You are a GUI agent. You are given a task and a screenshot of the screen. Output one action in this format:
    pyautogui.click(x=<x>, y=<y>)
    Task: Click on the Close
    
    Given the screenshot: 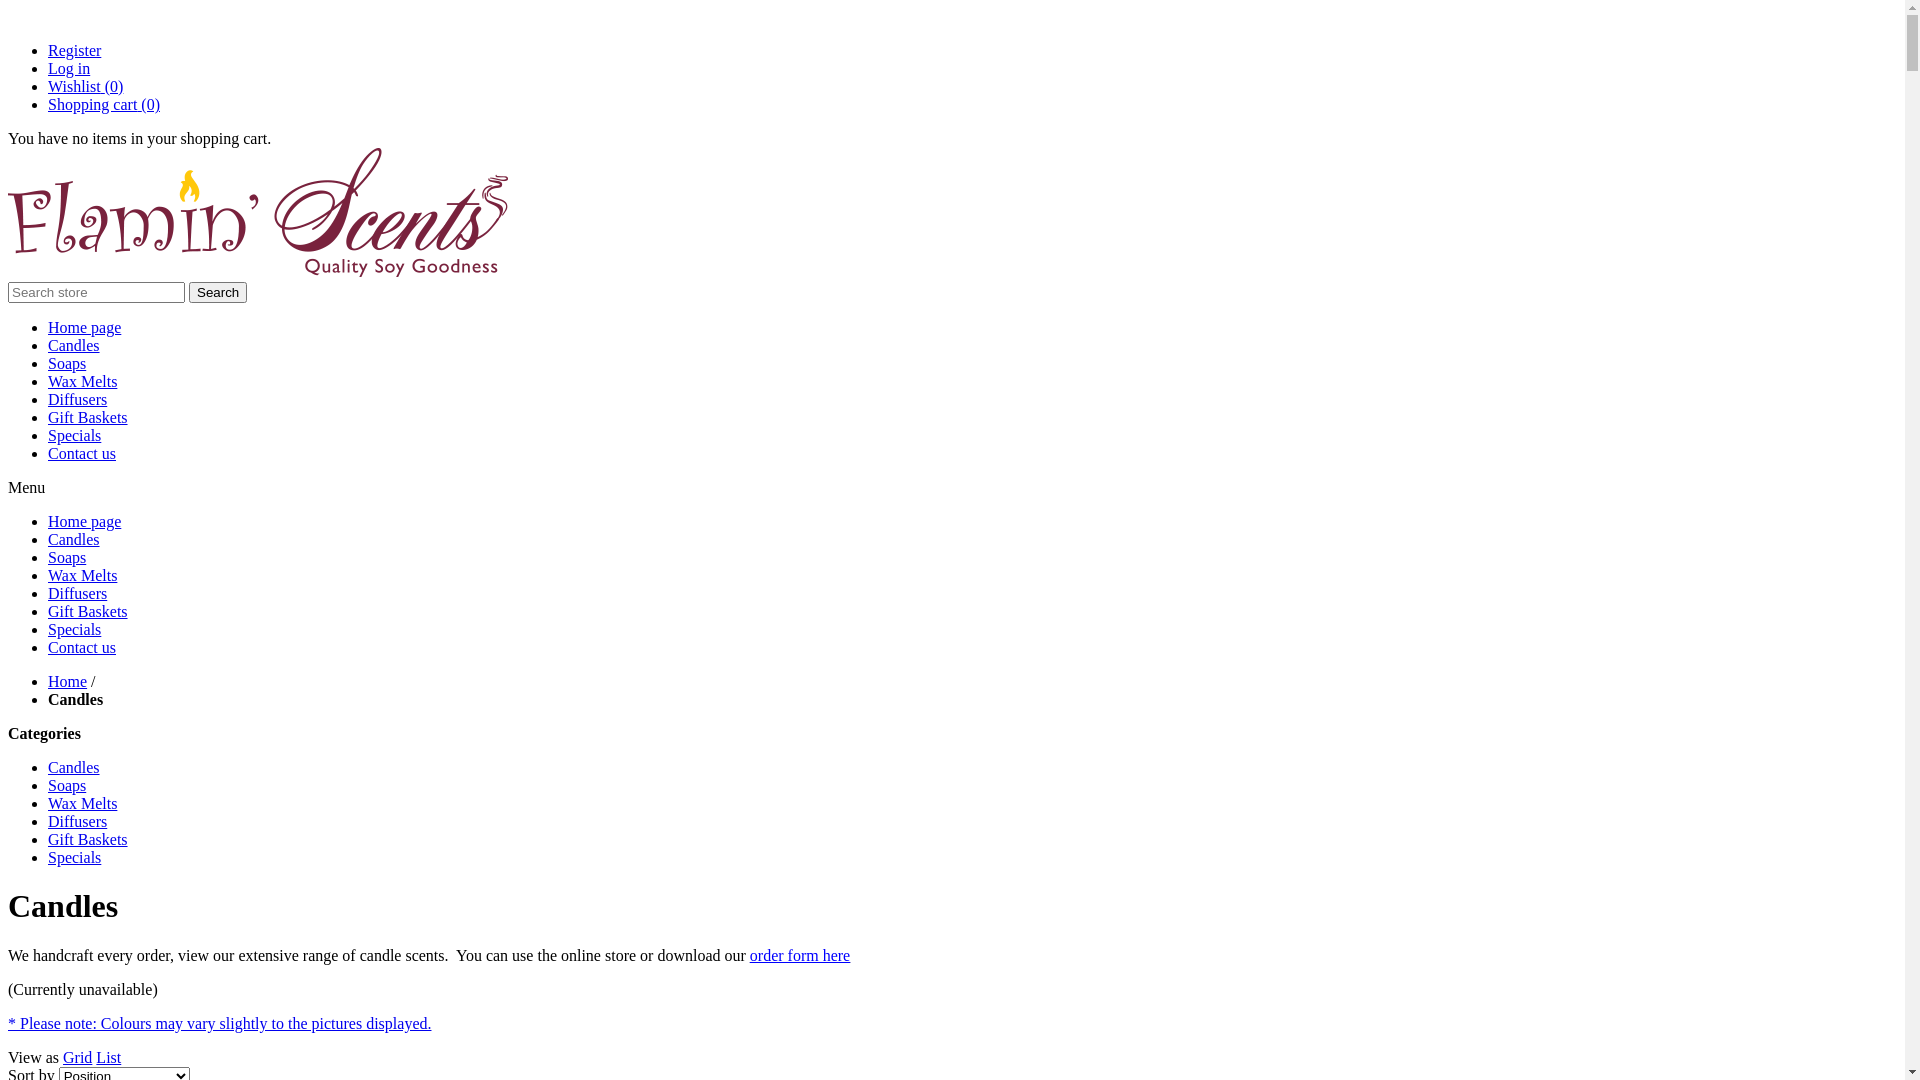 What is the action you would take?
    pyautogui.click(x=10, y=16)
    